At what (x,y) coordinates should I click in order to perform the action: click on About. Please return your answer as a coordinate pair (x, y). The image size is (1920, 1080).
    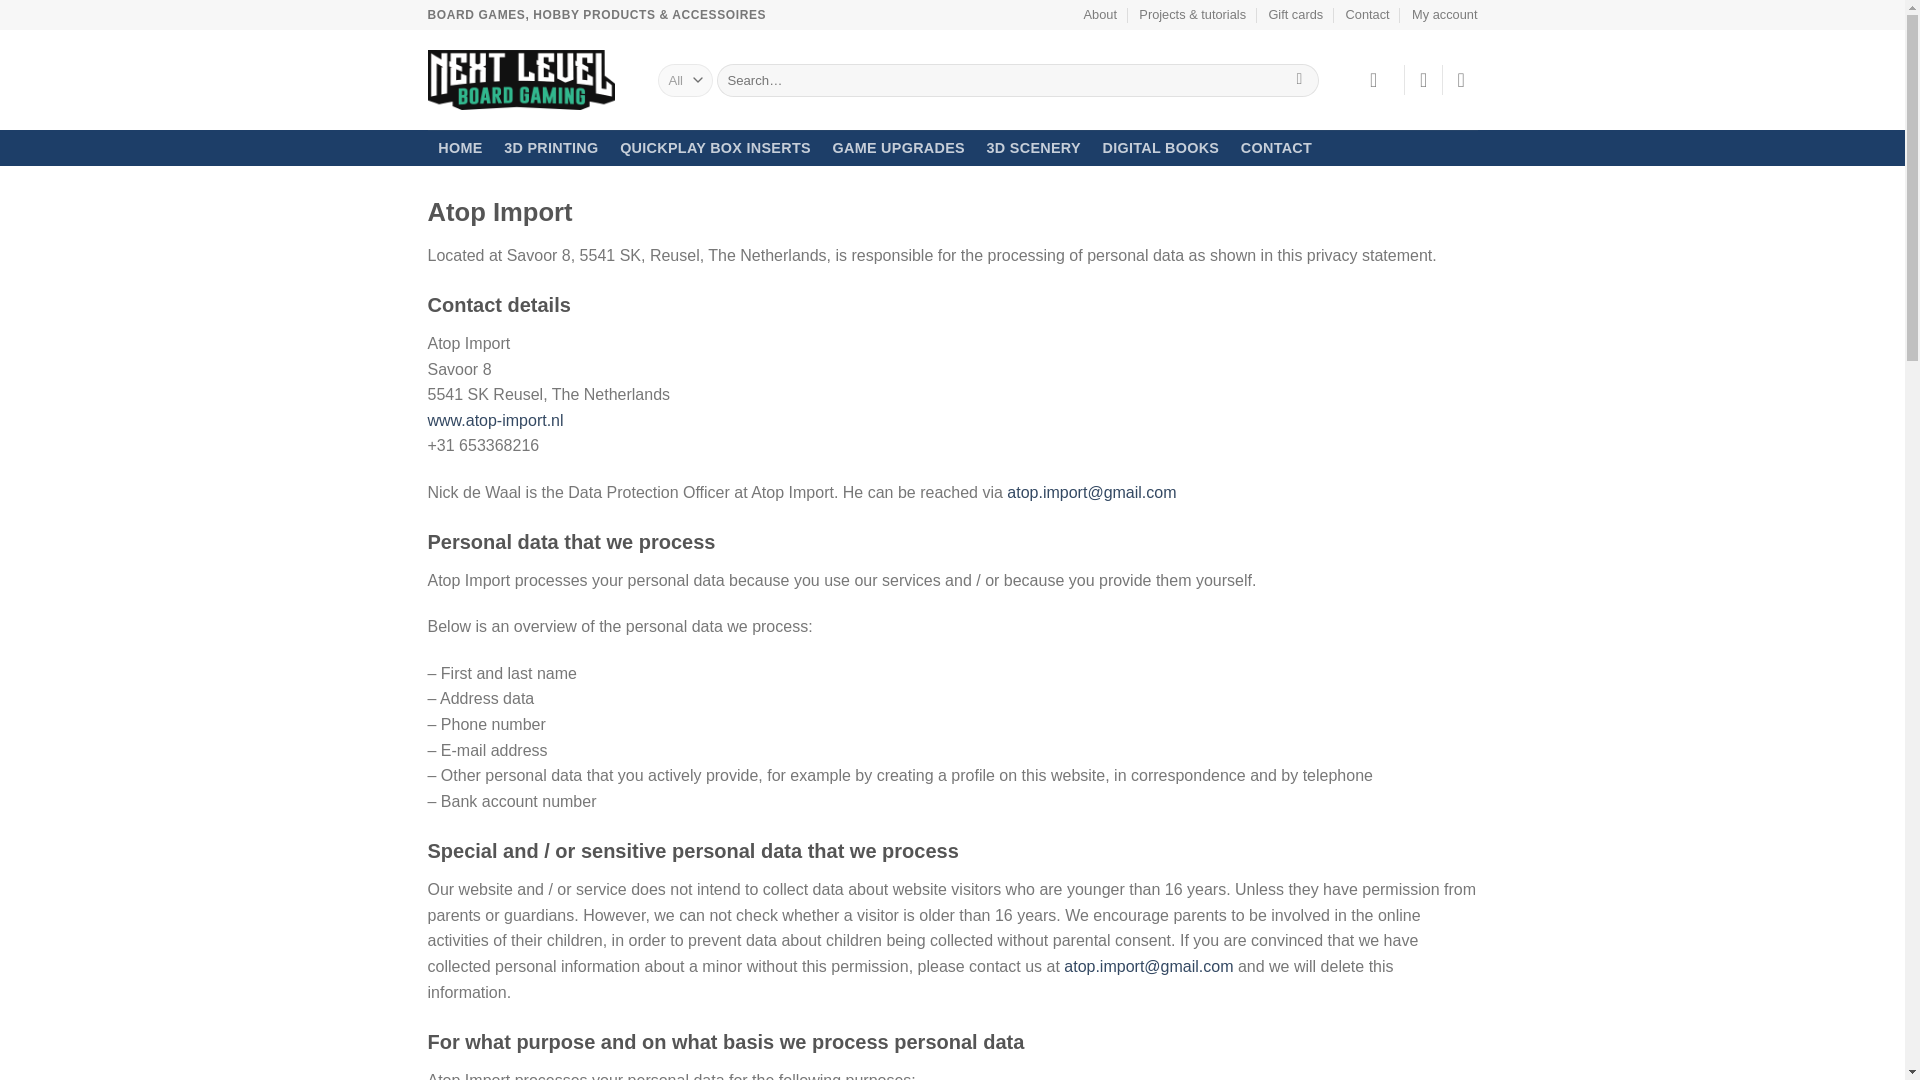
    Looking at the image, I should click on (1100, 15).